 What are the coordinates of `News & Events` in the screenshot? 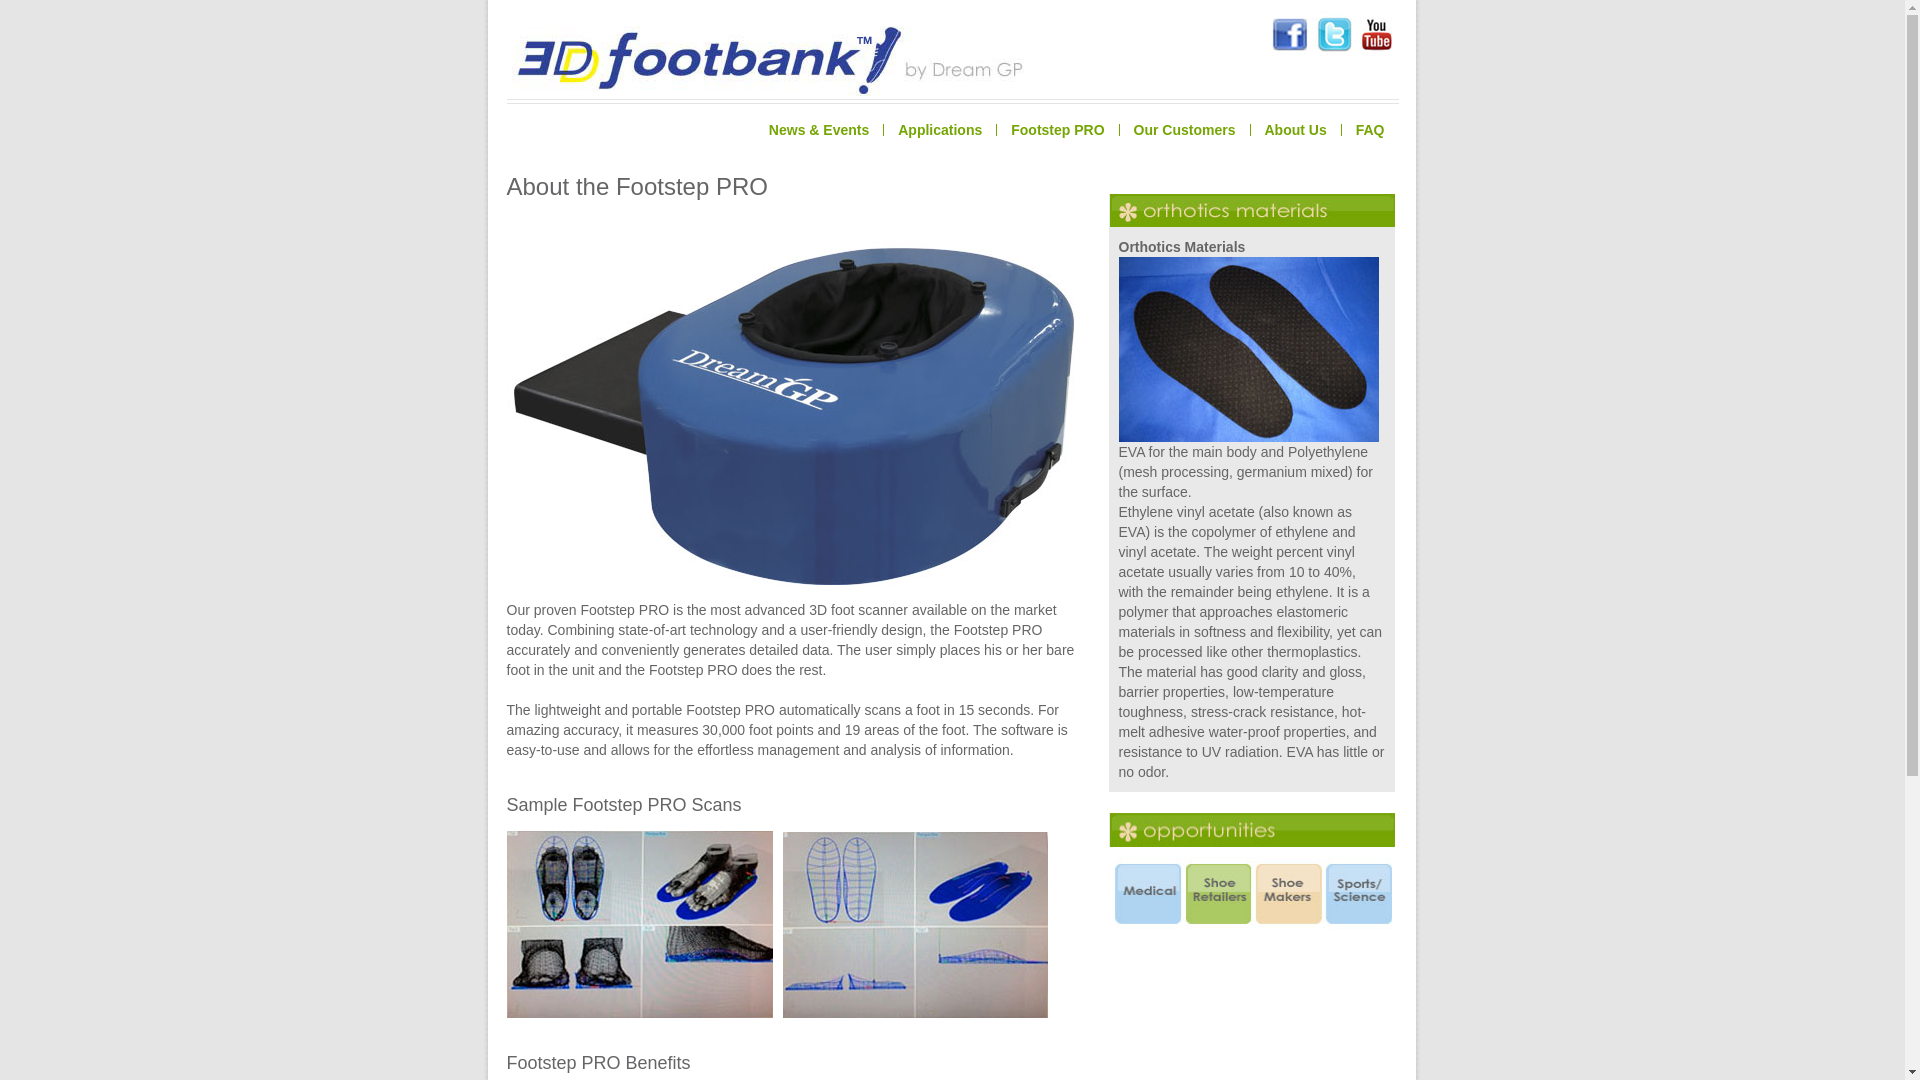 It's located at (819, 130).